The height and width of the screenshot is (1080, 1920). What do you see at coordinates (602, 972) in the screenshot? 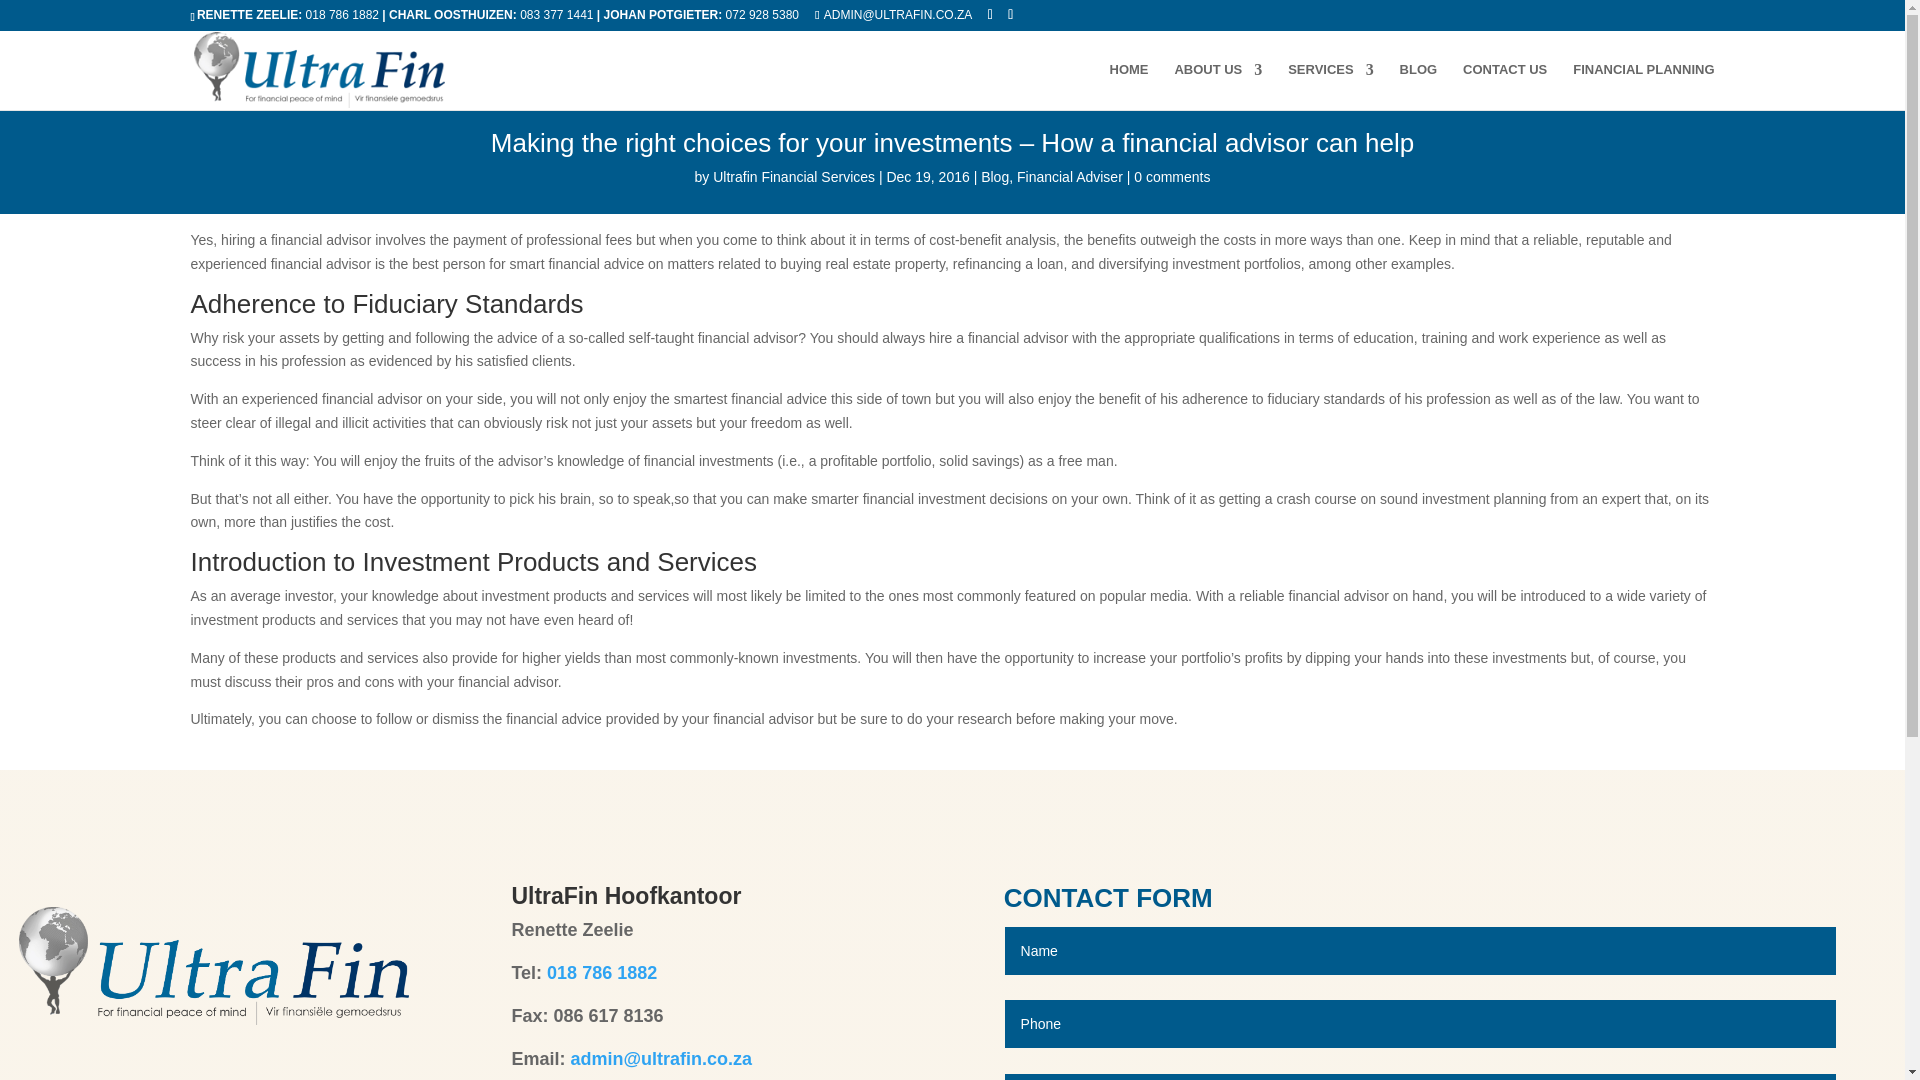
I see `018 786 1882` at bounding box center [602, 972].